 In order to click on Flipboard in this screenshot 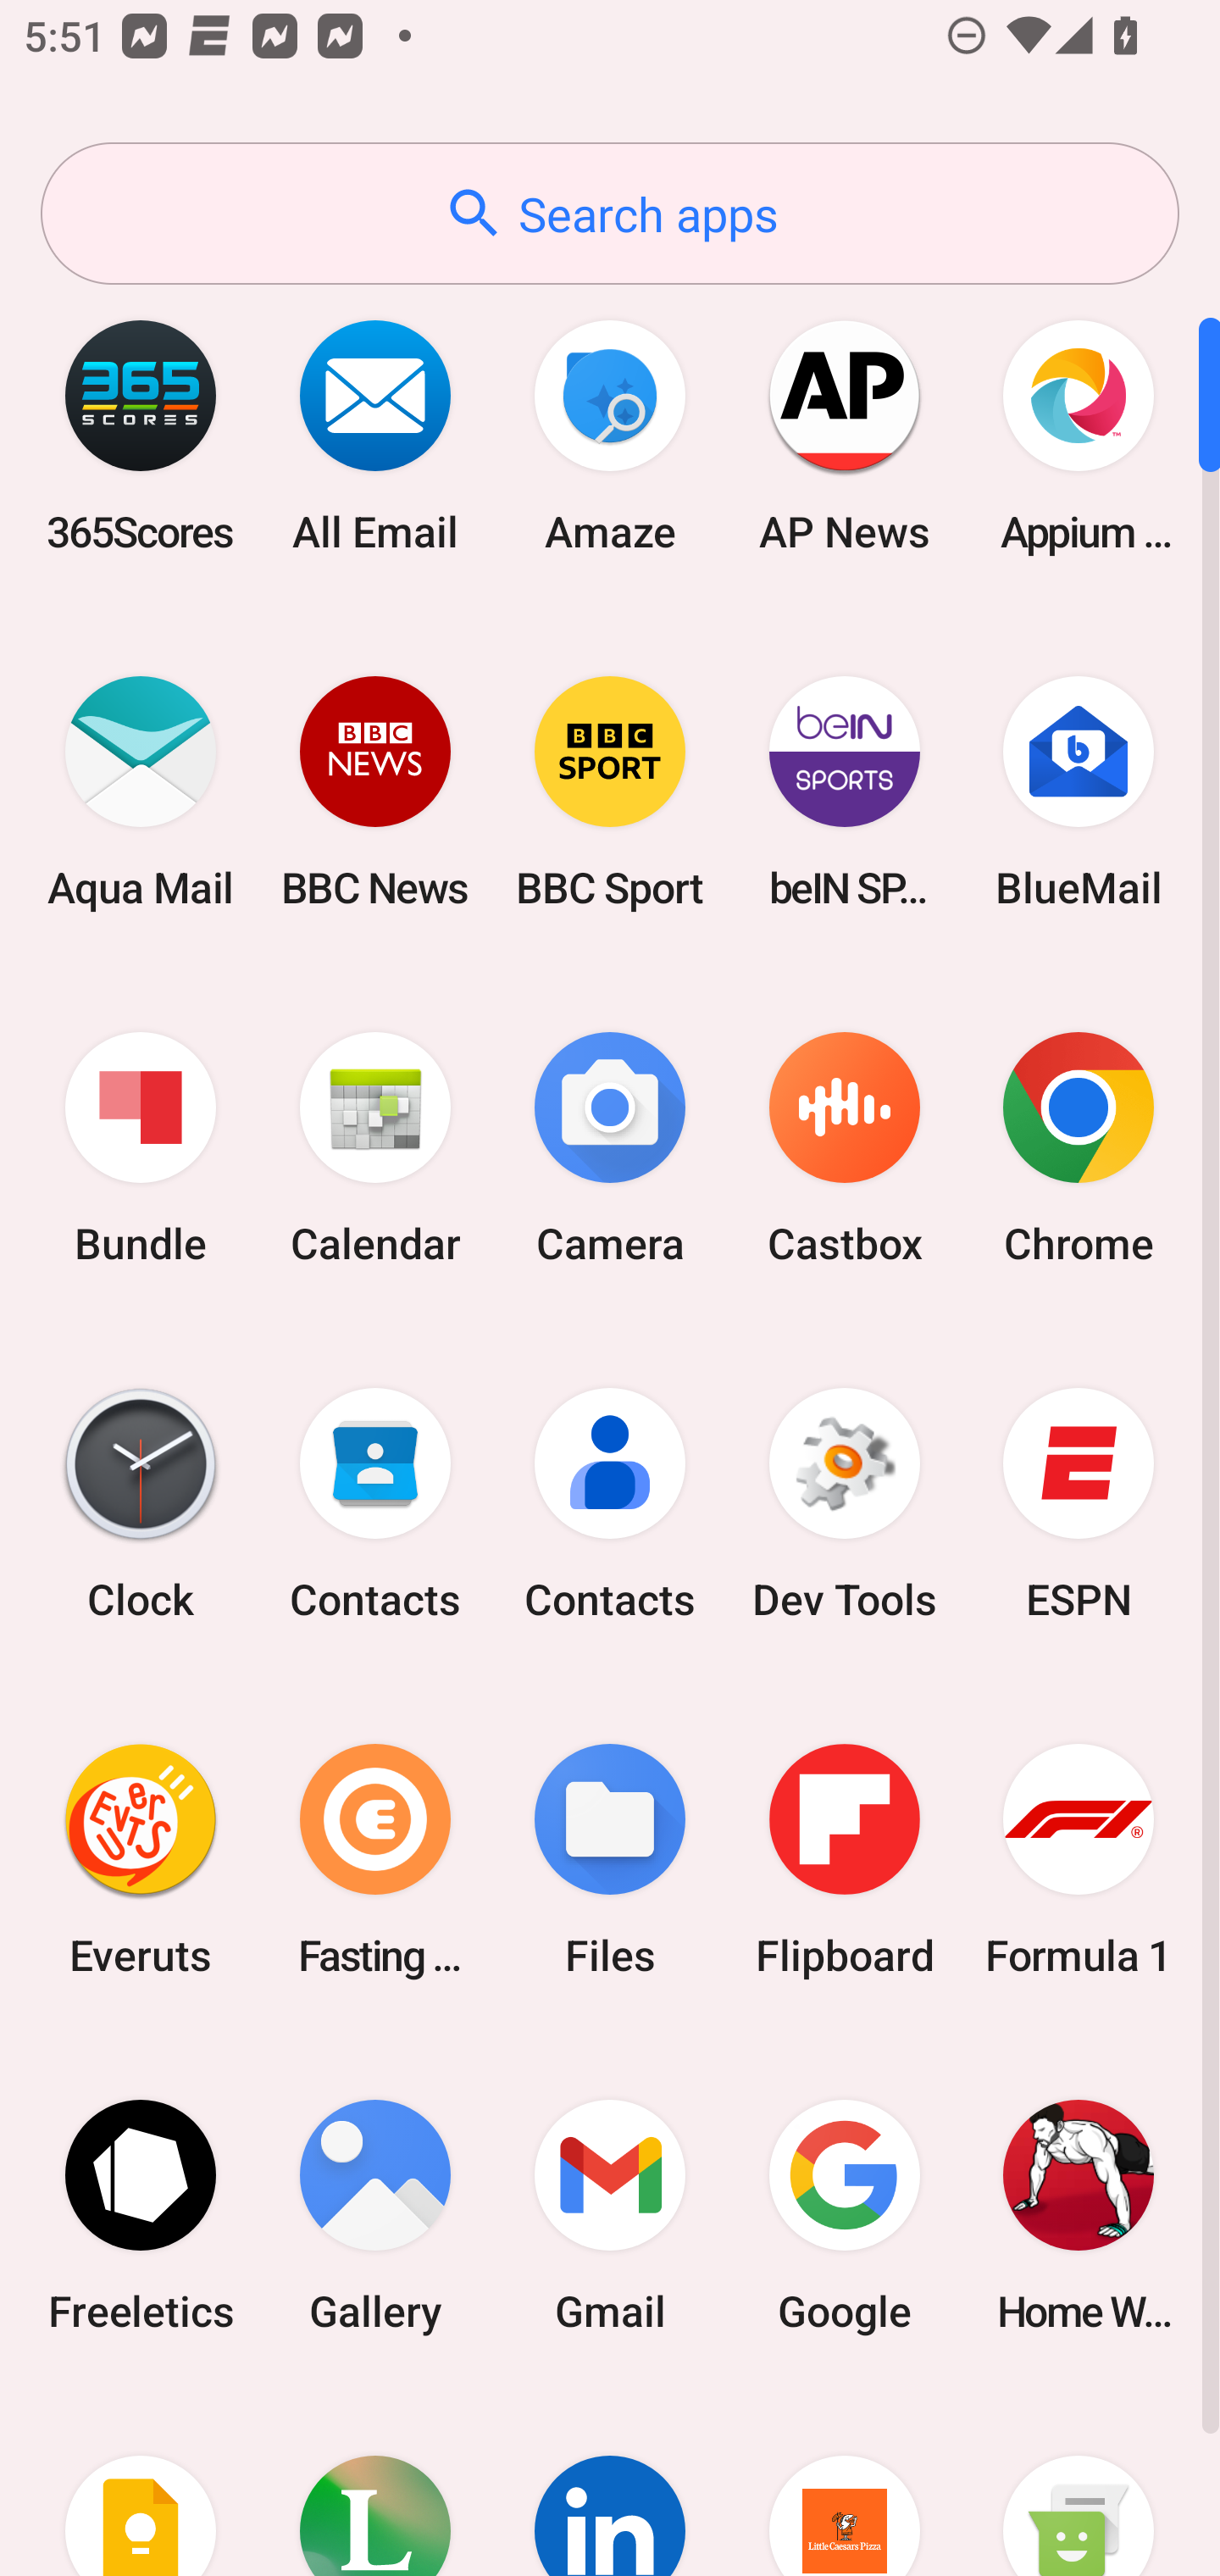, I will do `click(844, 1859)`.